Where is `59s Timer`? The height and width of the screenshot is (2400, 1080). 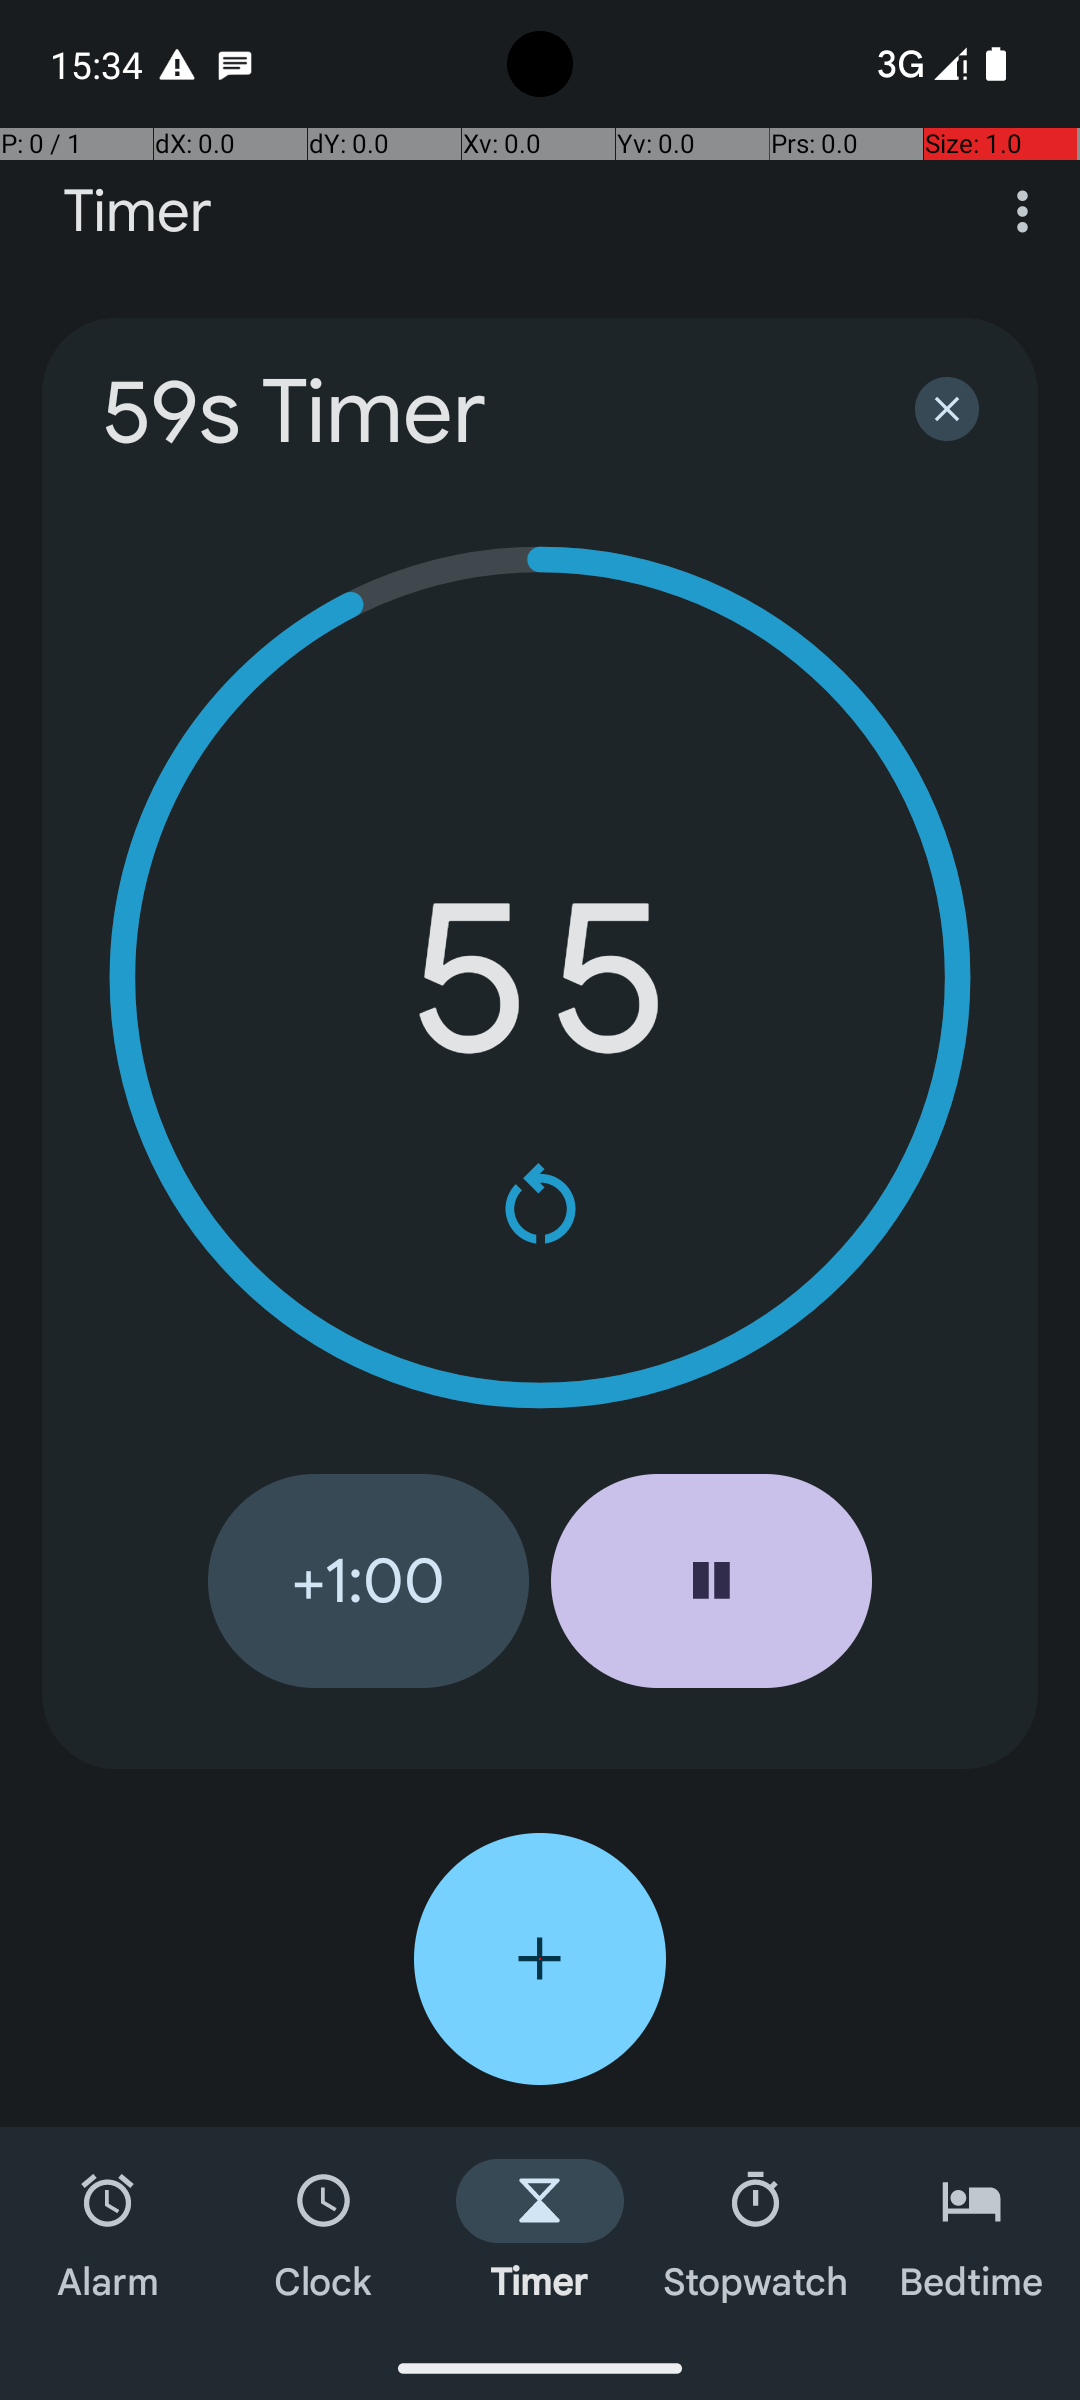 59s Timer is located at coordinates (482, 412).